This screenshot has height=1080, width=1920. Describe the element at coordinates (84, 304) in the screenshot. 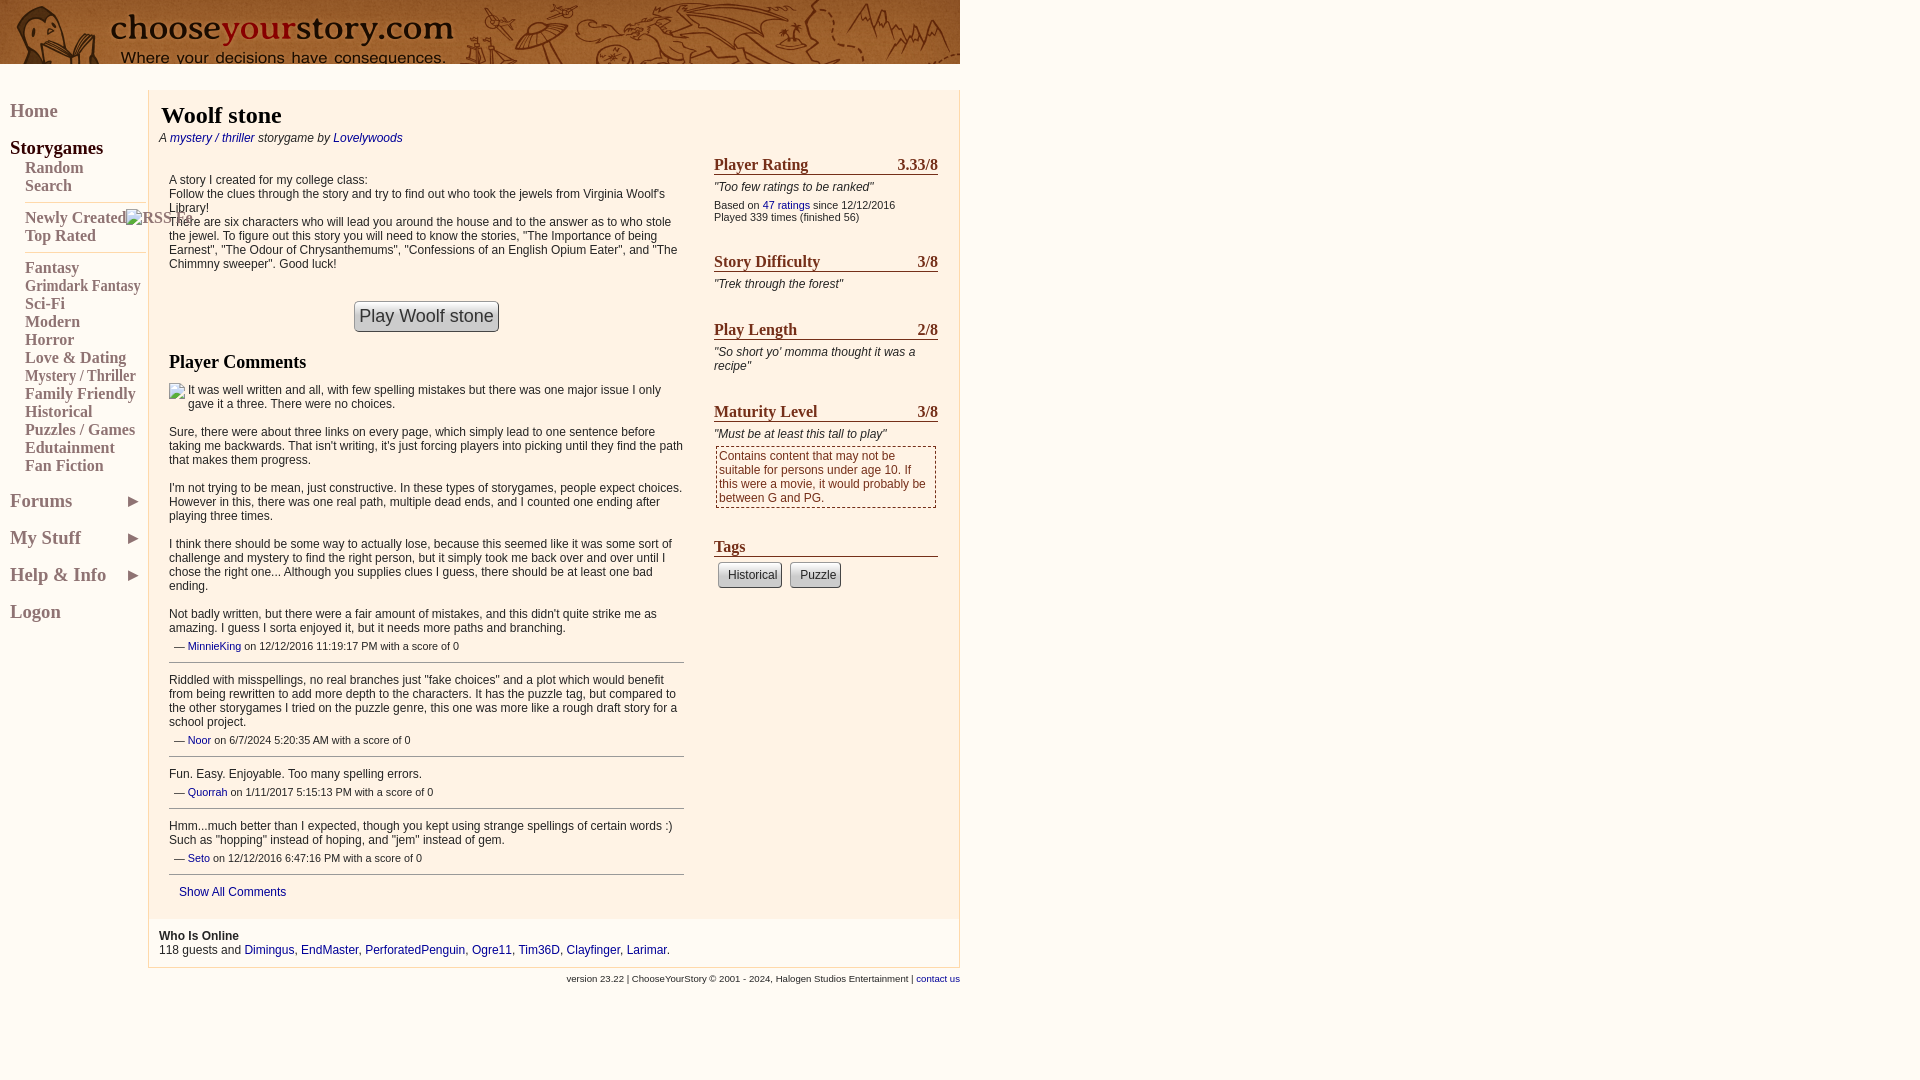

I see `Sci-Fi` at that location.